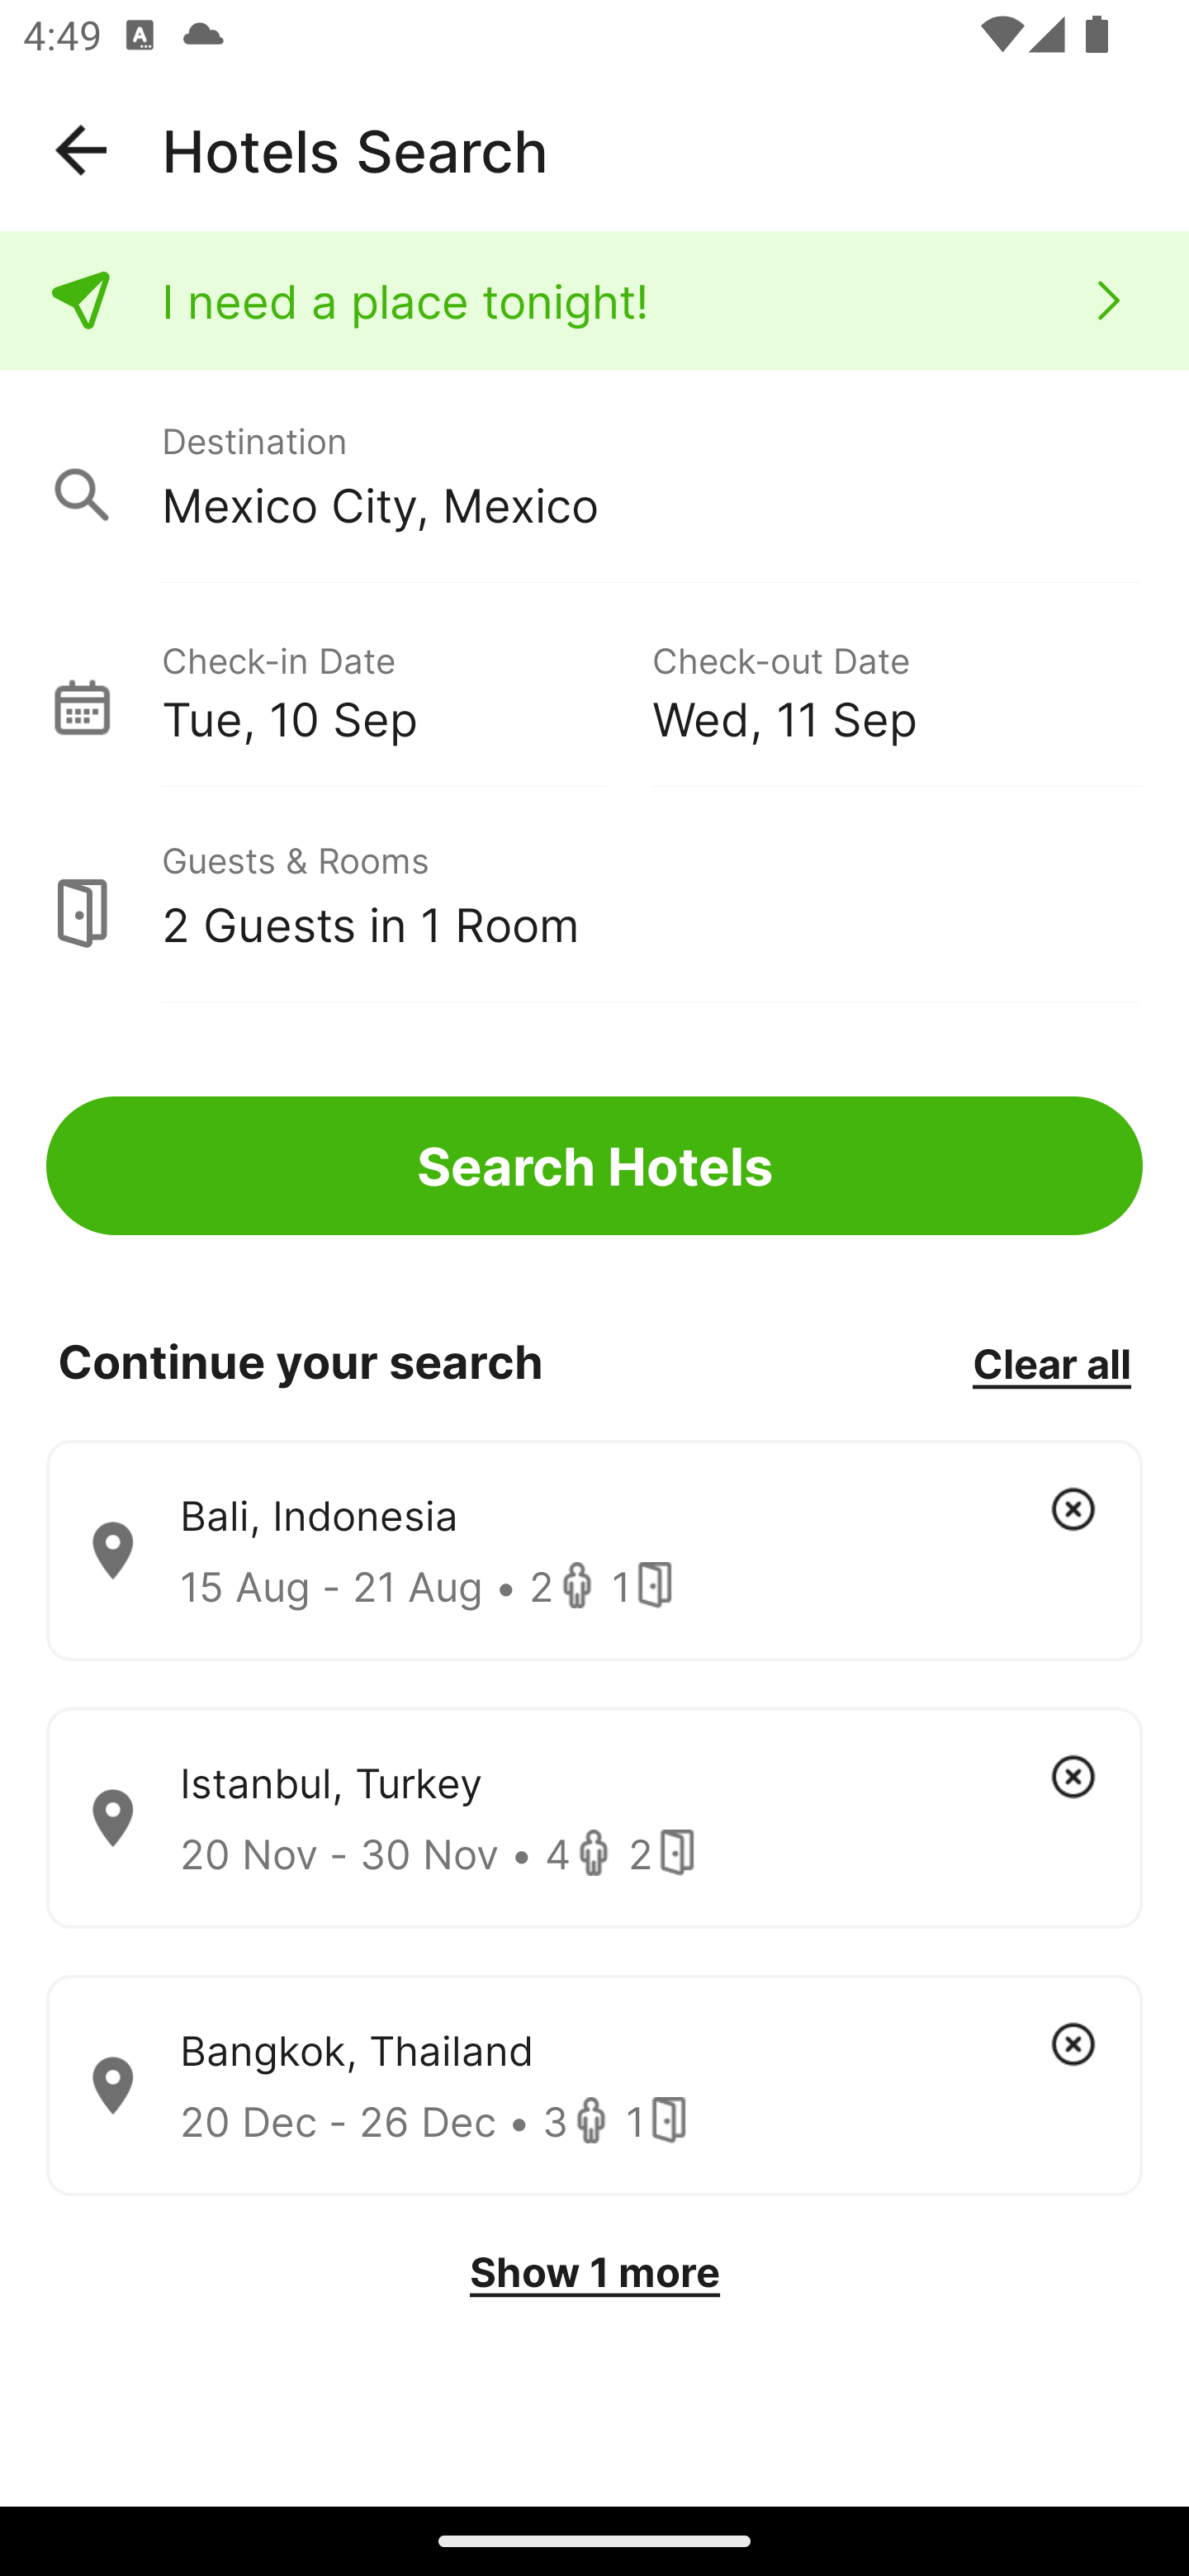  Describe the element at coordinates (1051, 1362) in the screenshot. I see `Clear all` at that location.